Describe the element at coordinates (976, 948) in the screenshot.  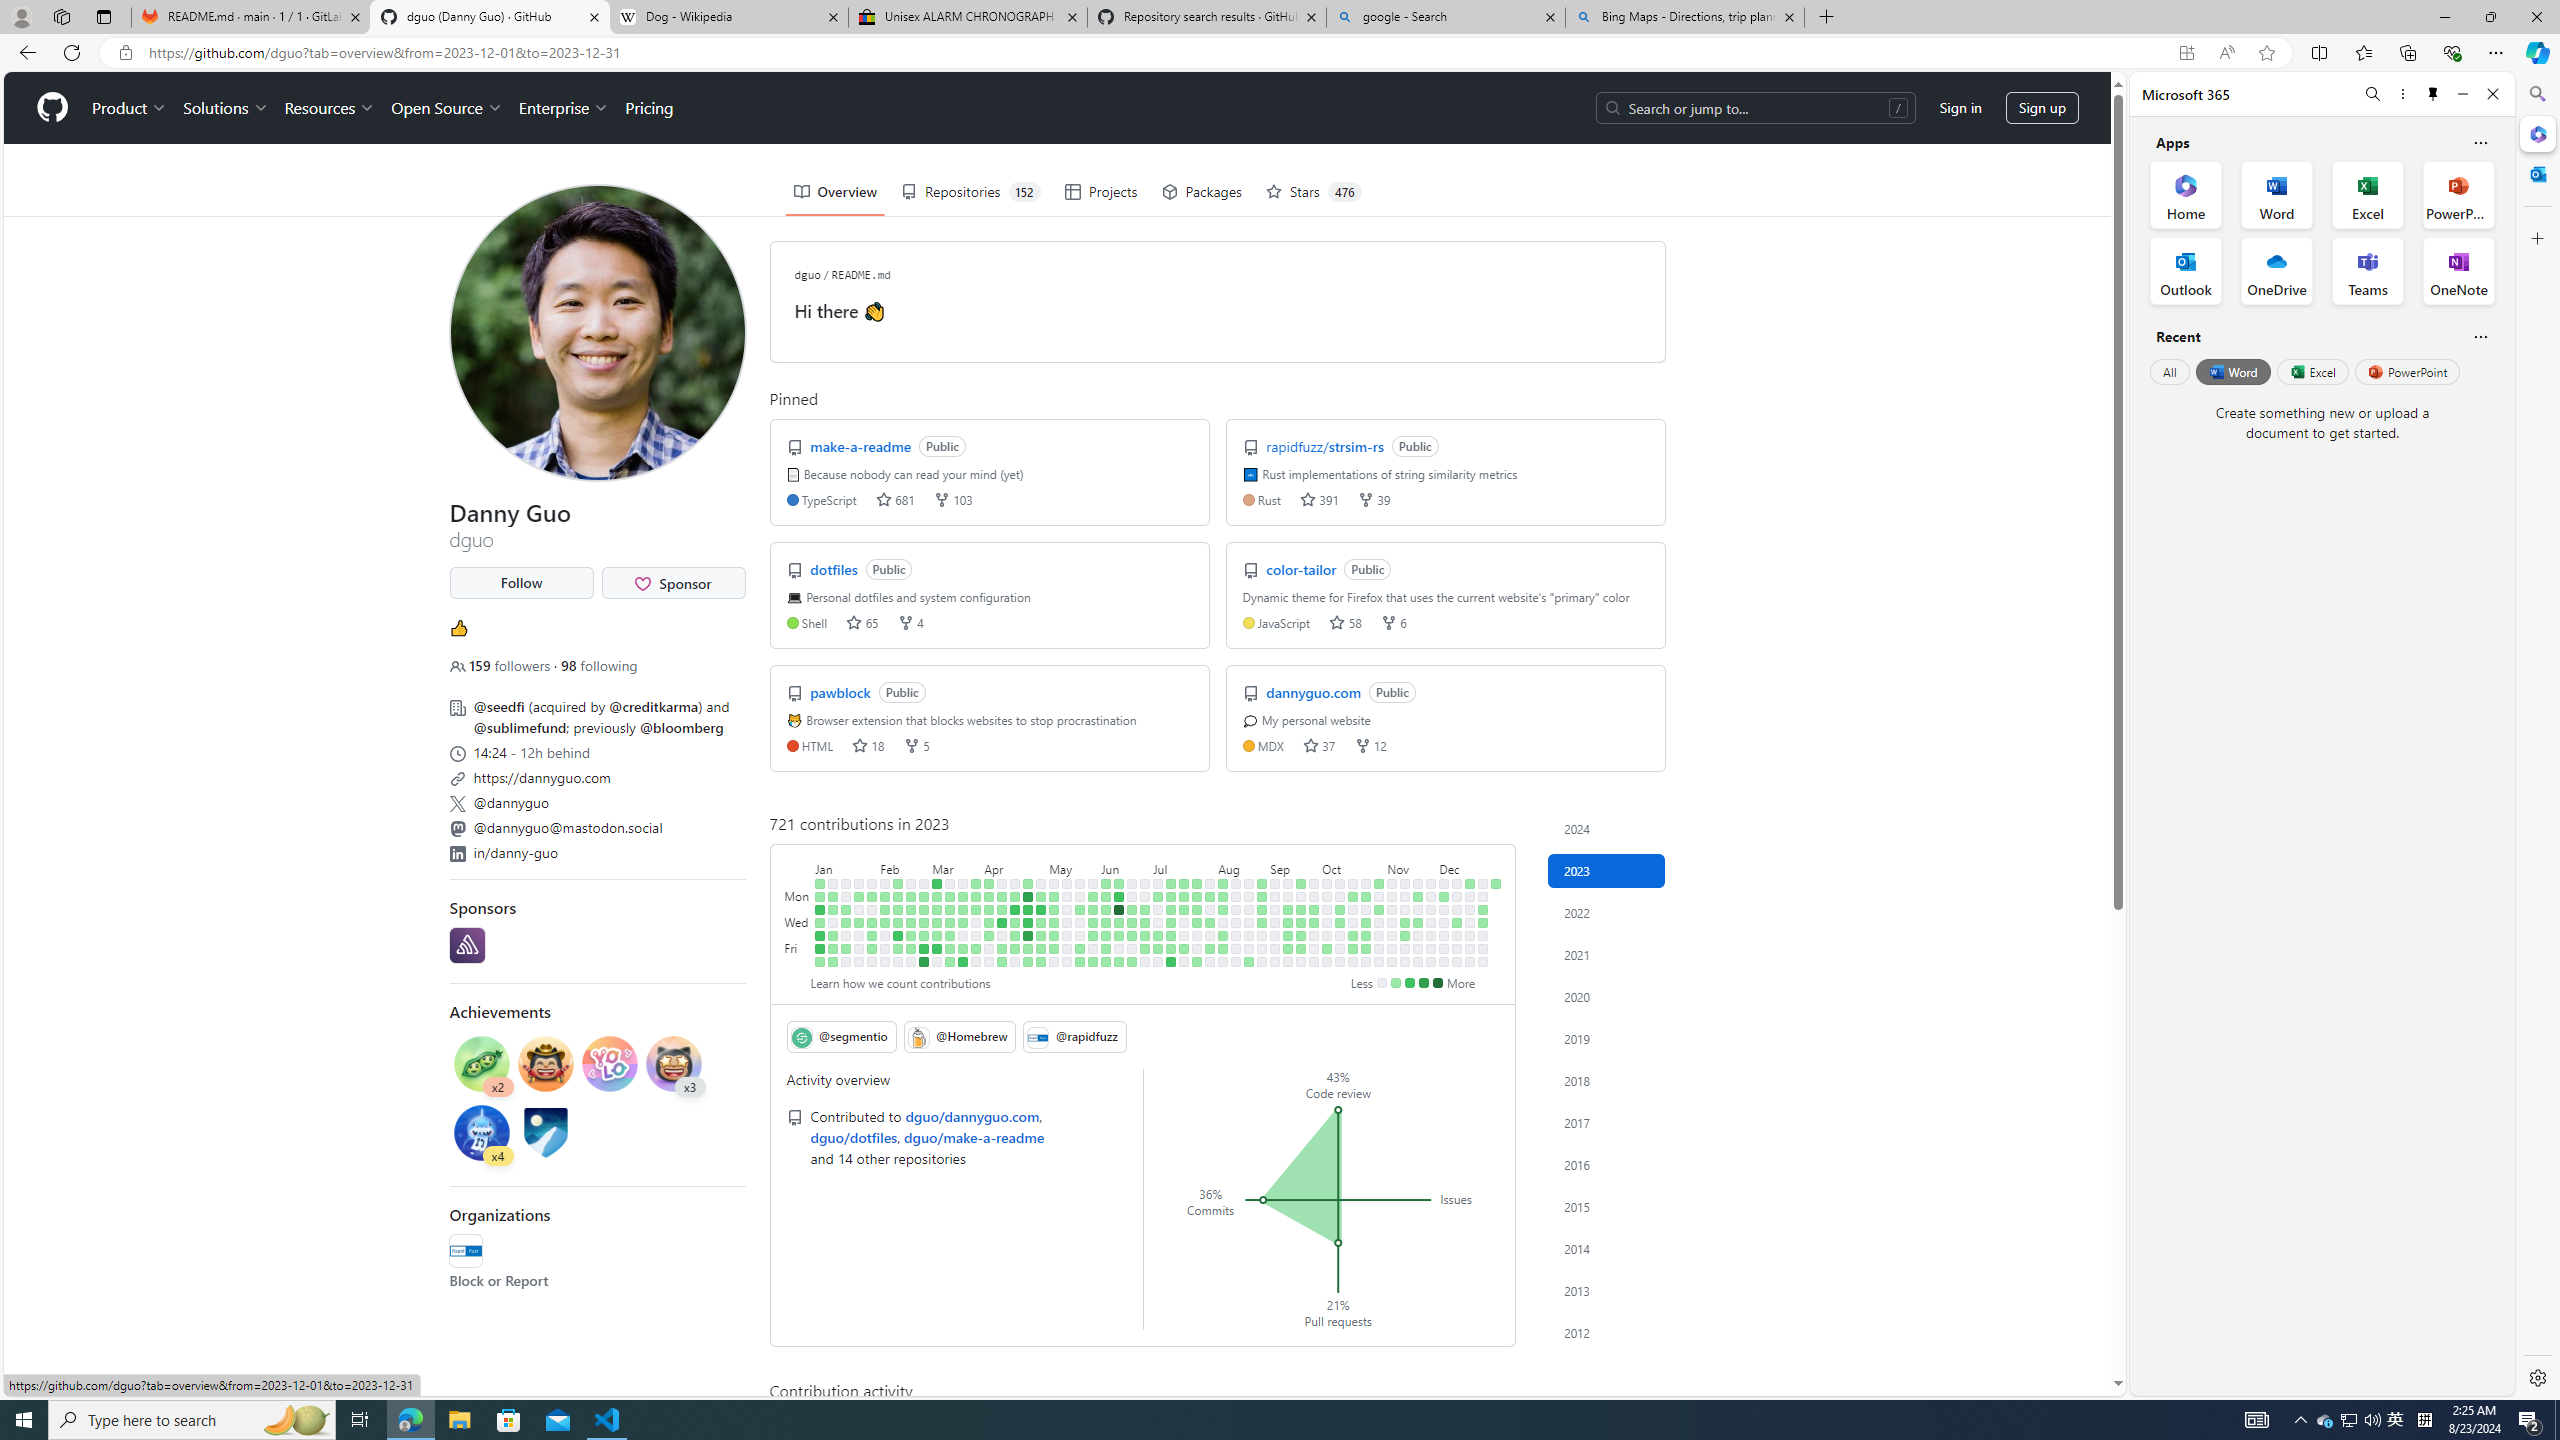
I see `4 contributions on March 31st.` at that location.